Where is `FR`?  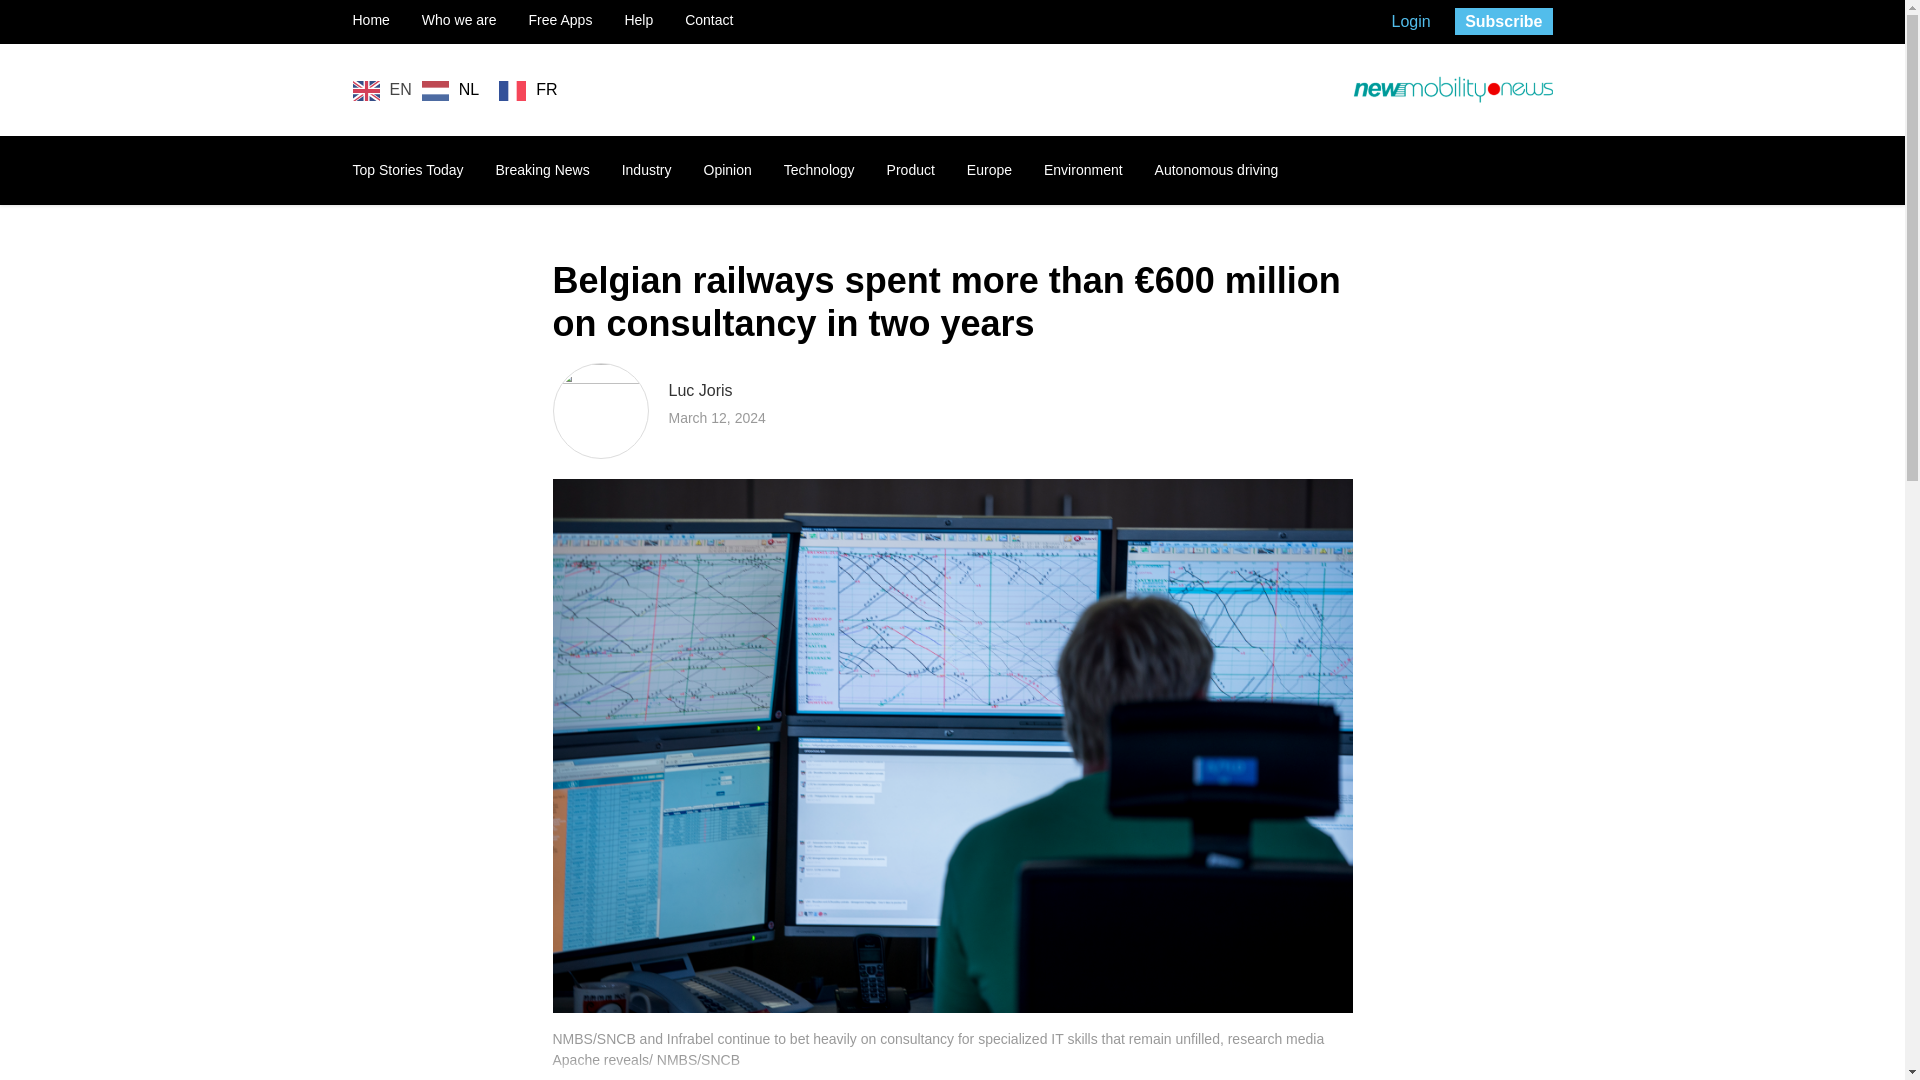
FR is located at coordinates (528, 90).